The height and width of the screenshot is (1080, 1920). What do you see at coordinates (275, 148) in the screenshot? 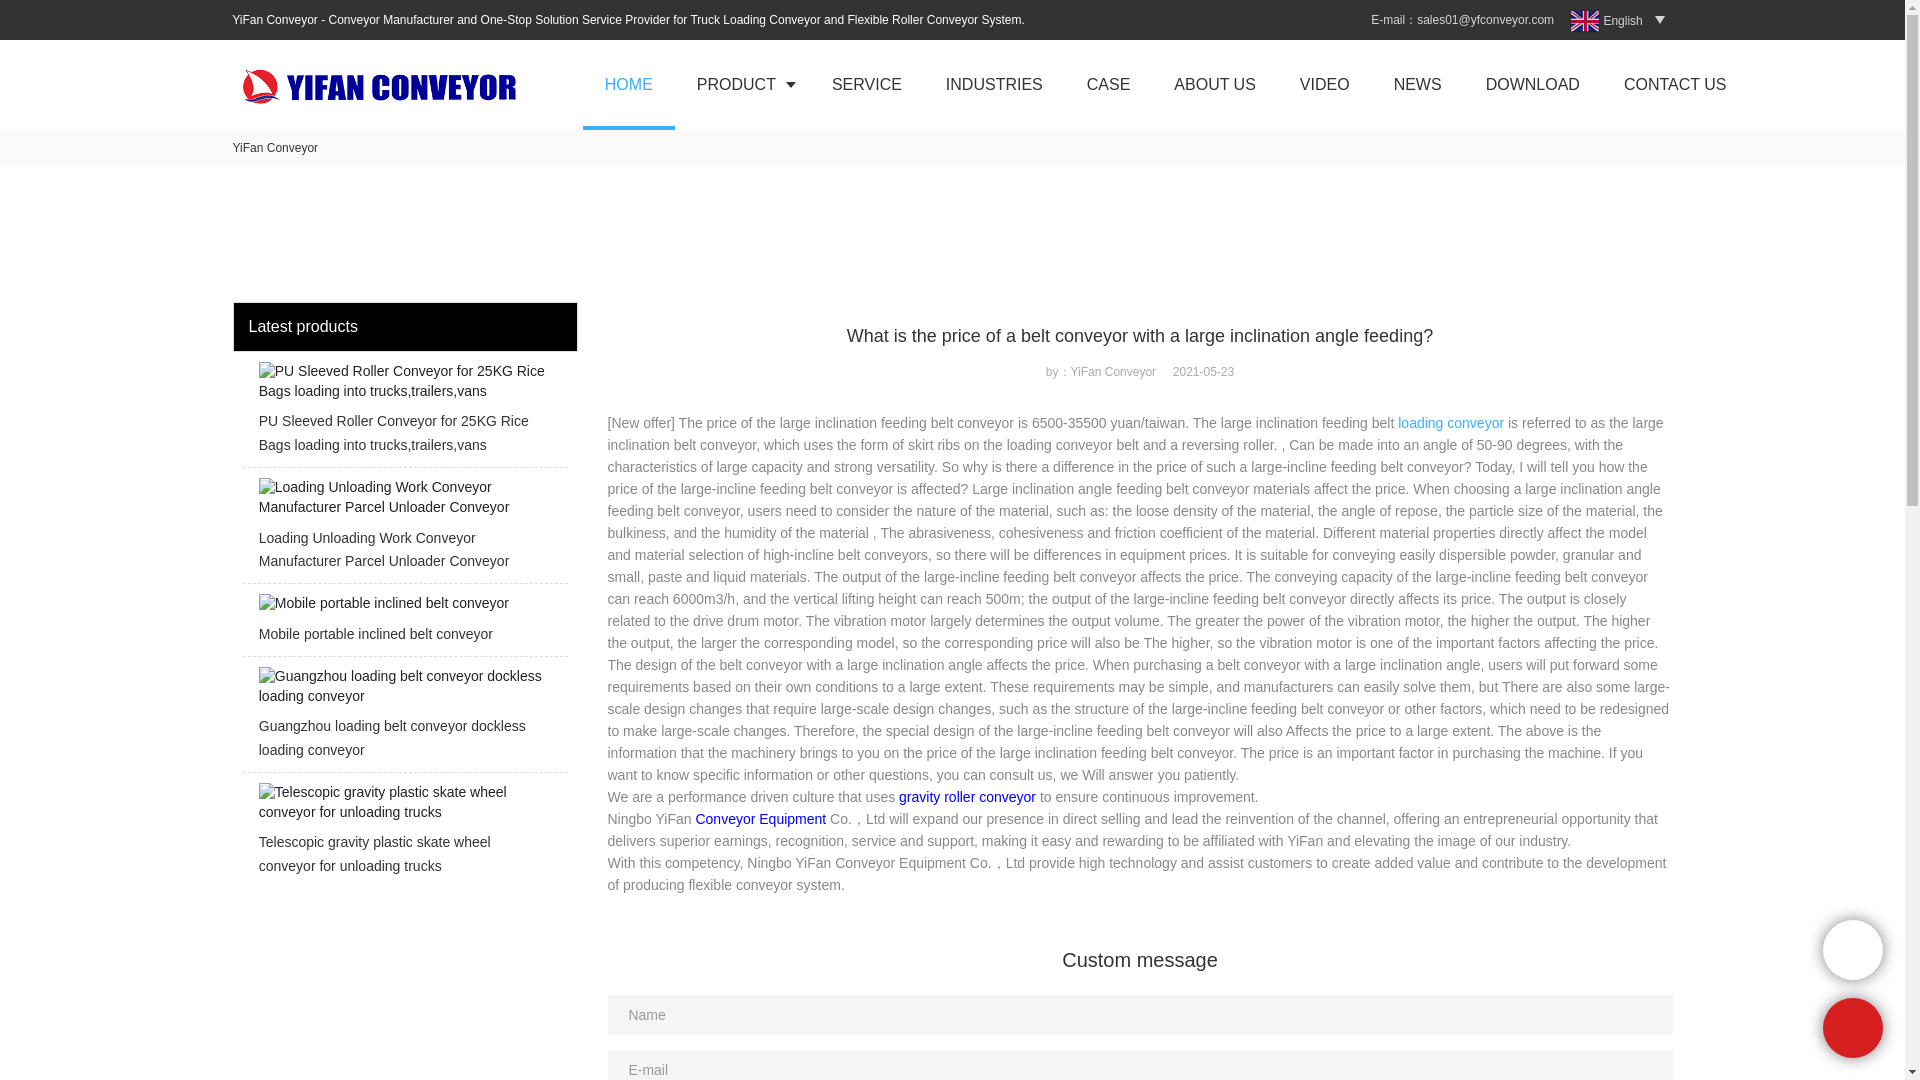
I see `YiFan Conveyor` at bounding box center [275, 148].